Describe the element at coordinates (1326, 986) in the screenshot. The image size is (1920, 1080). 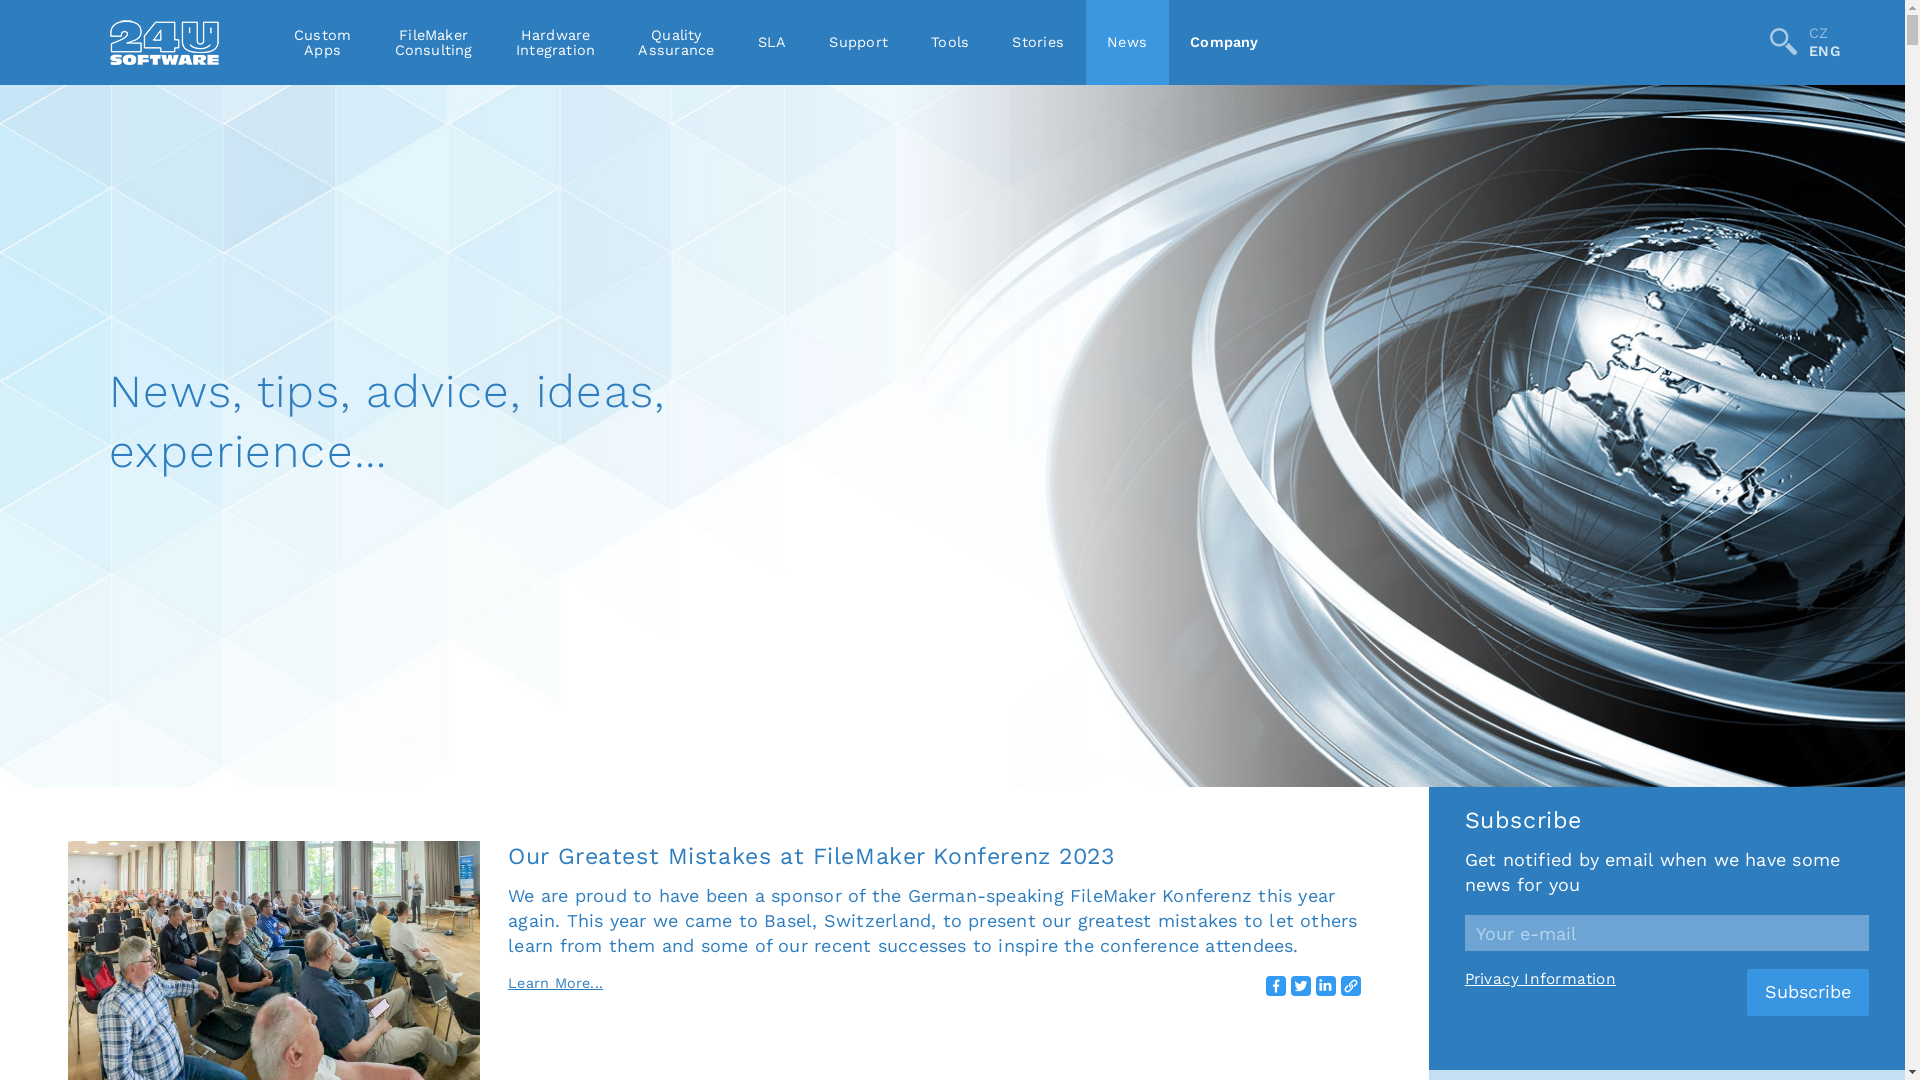
I see `Share on LinkedIn` at that location.